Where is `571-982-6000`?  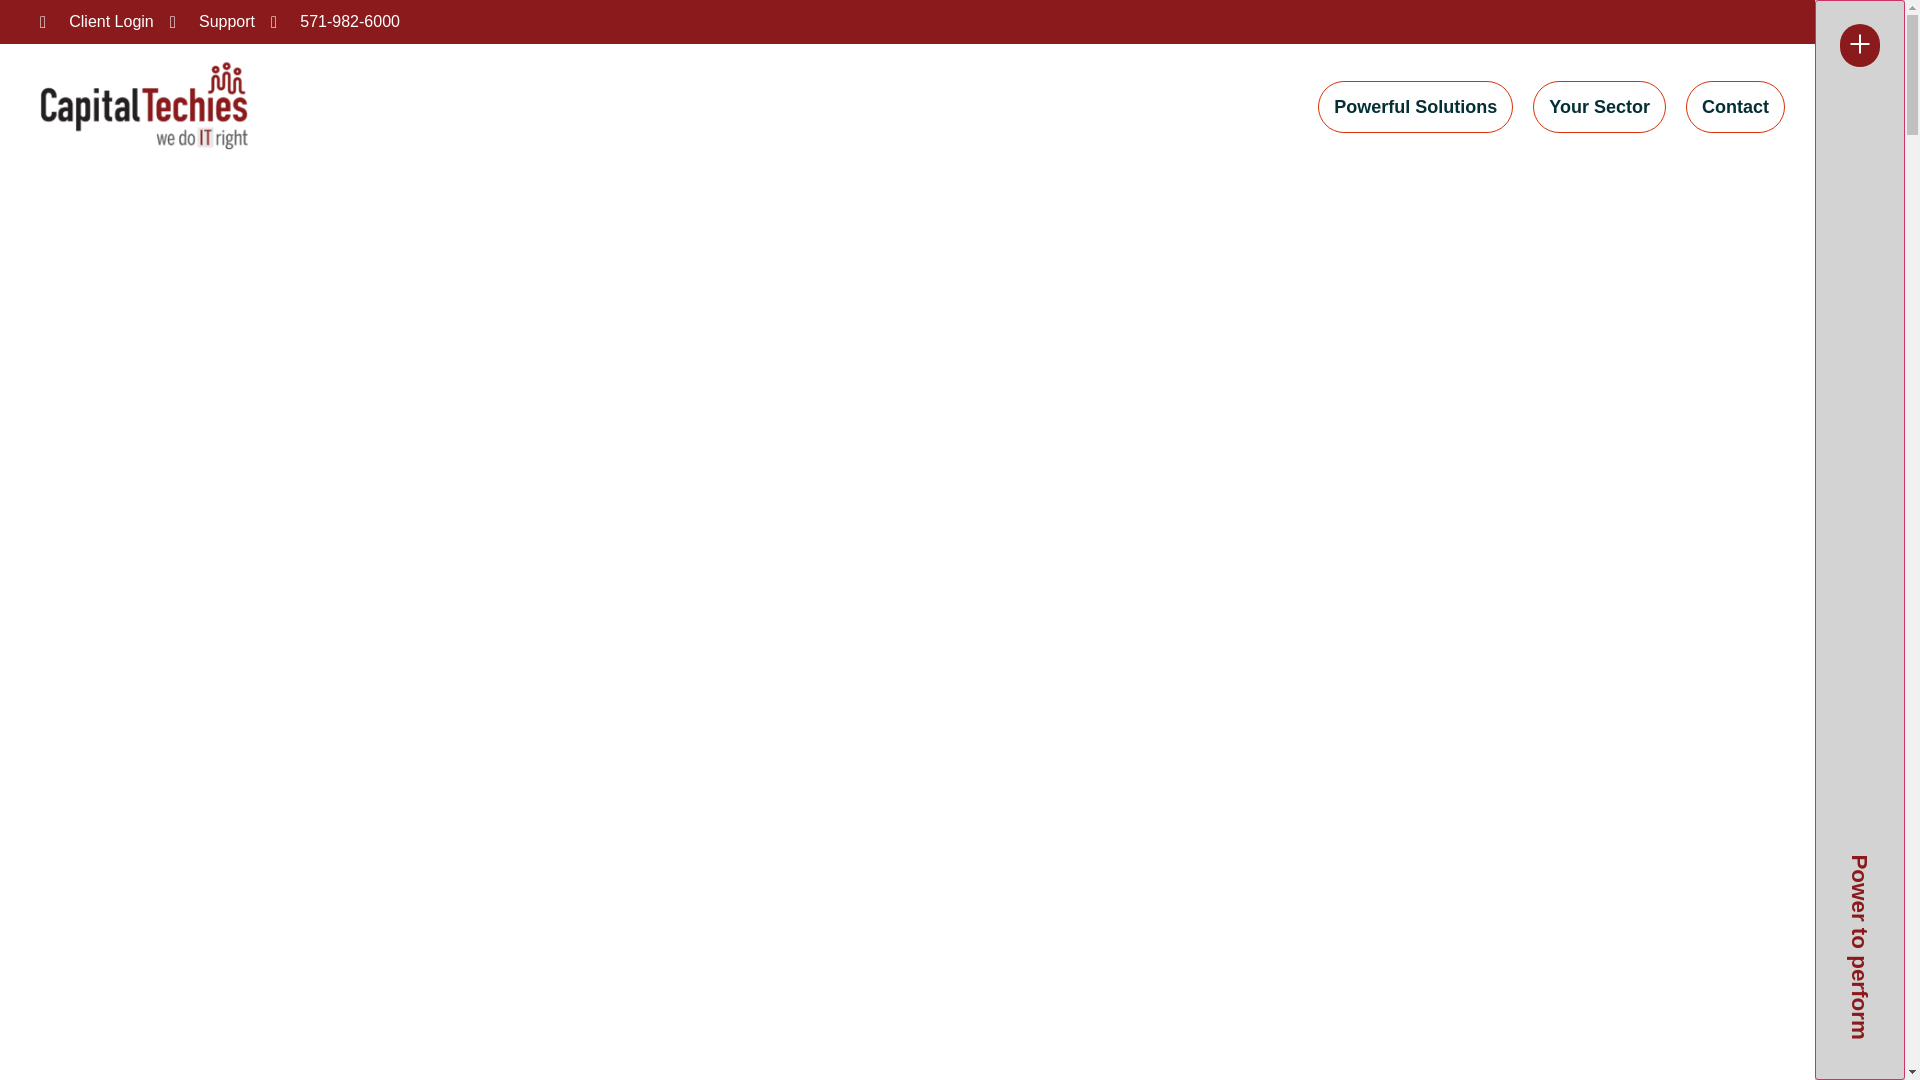
571-982-6000 is located at coordinates (334, 21).